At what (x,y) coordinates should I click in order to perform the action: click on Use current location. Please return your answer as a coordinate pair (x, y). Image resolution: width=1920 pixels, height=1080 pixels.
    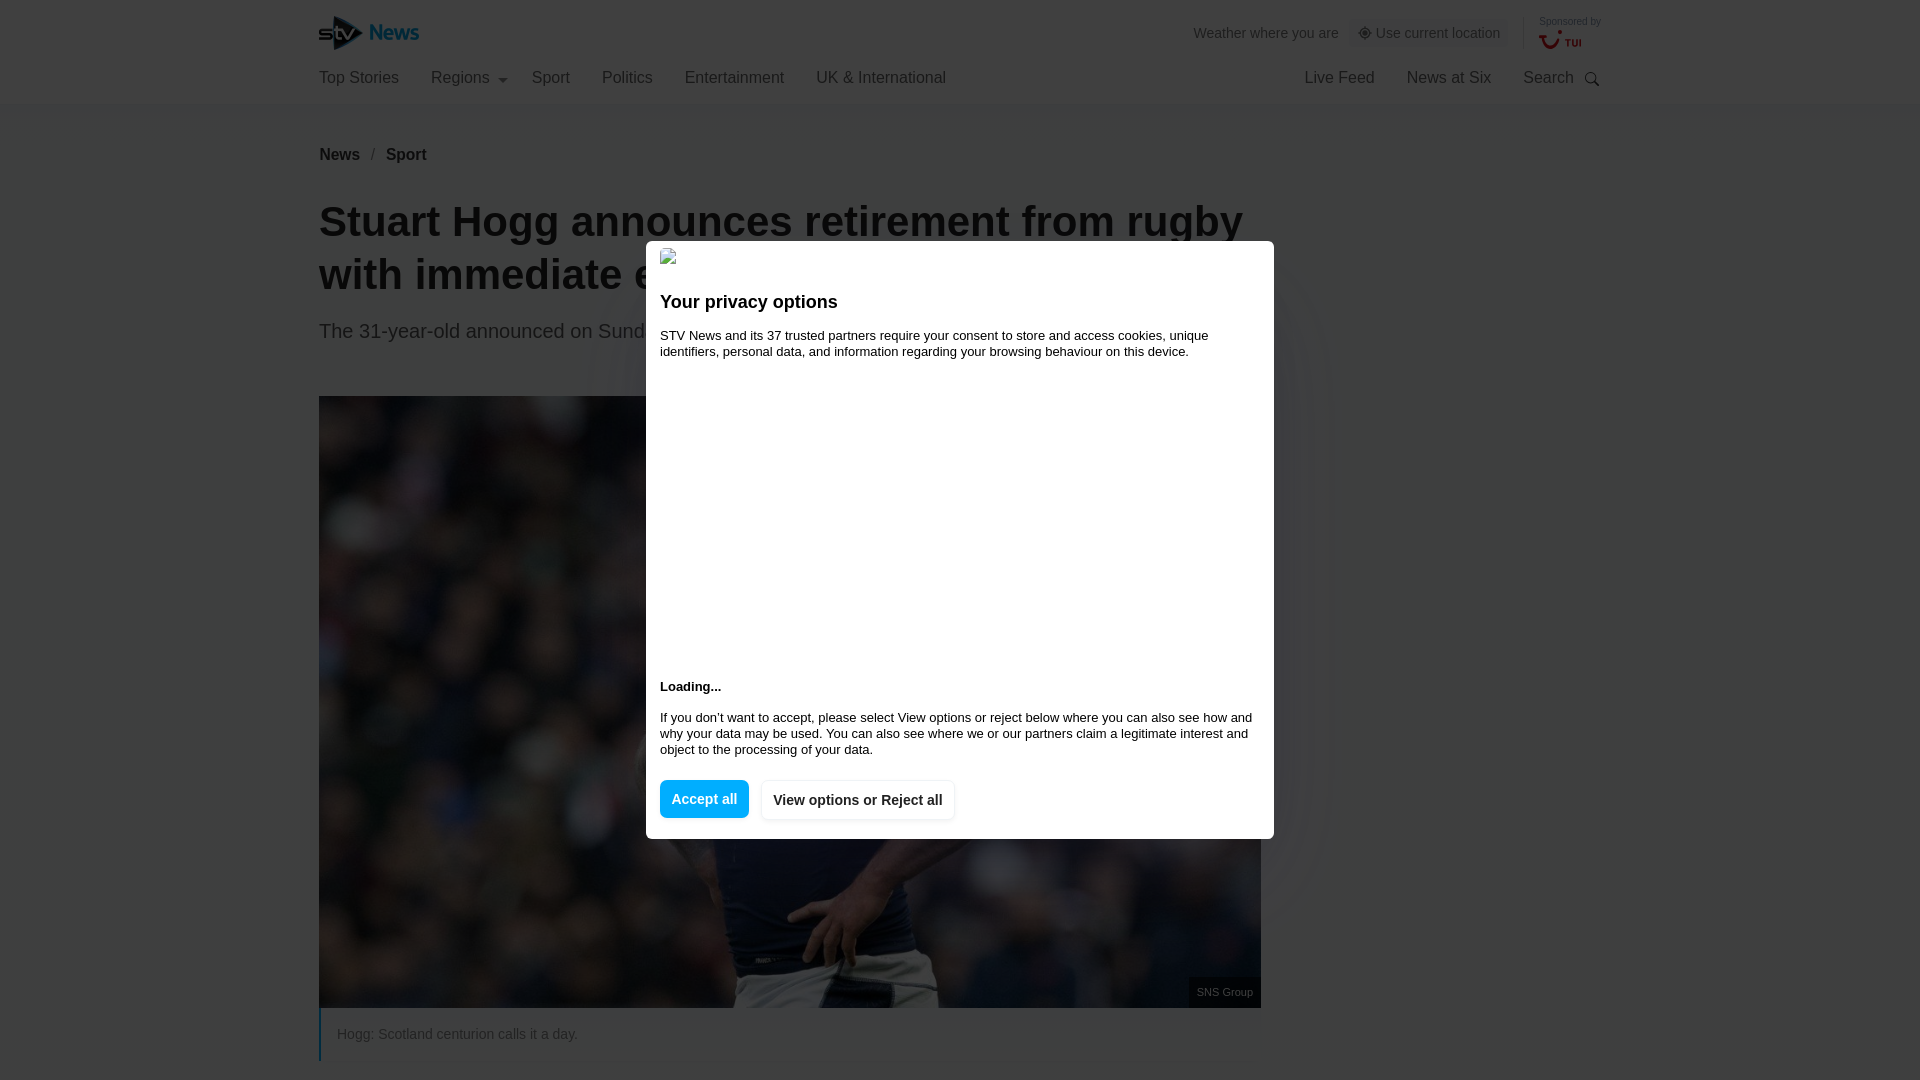
    Looking at the image, I should click on (1429, 33).